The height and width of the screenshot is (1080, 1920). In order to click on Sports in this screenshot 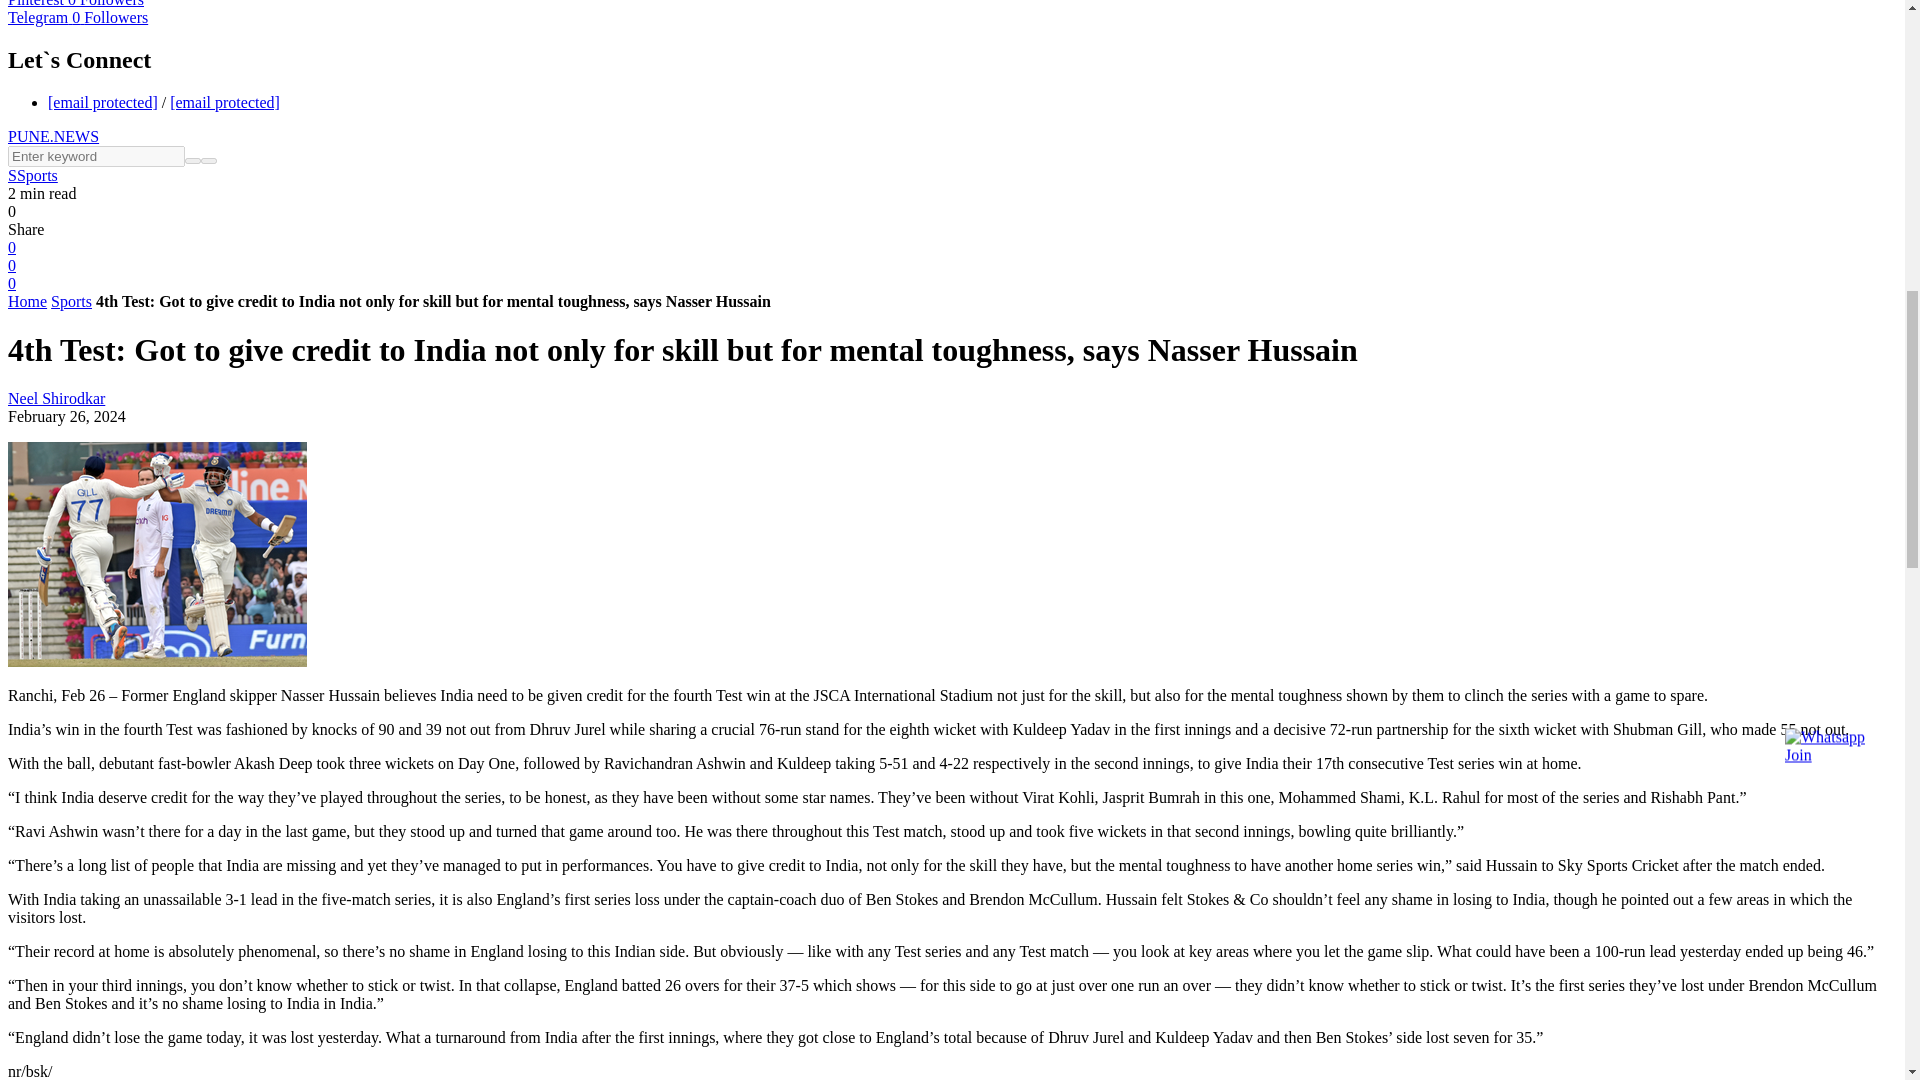, I will do `click(37, 175)`.